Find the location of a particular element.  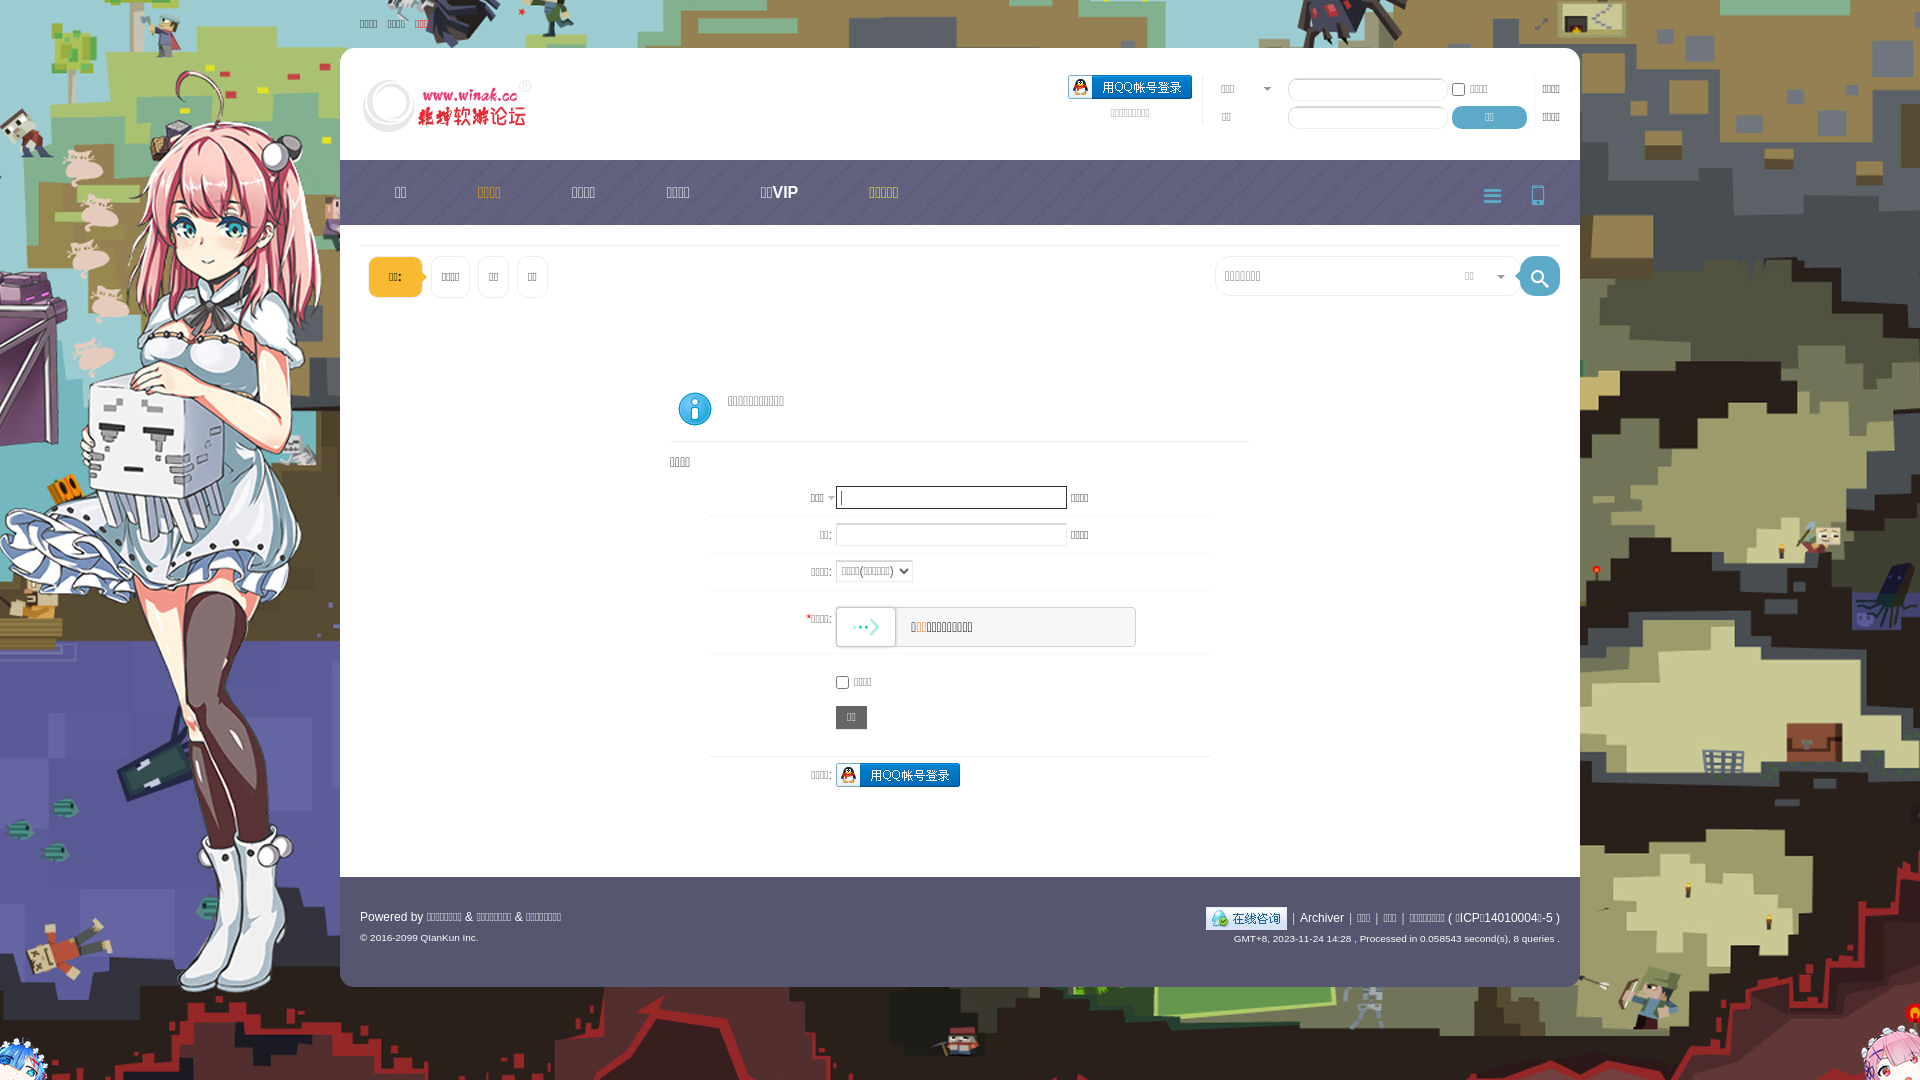

true is located at coordinates (1540, 276).